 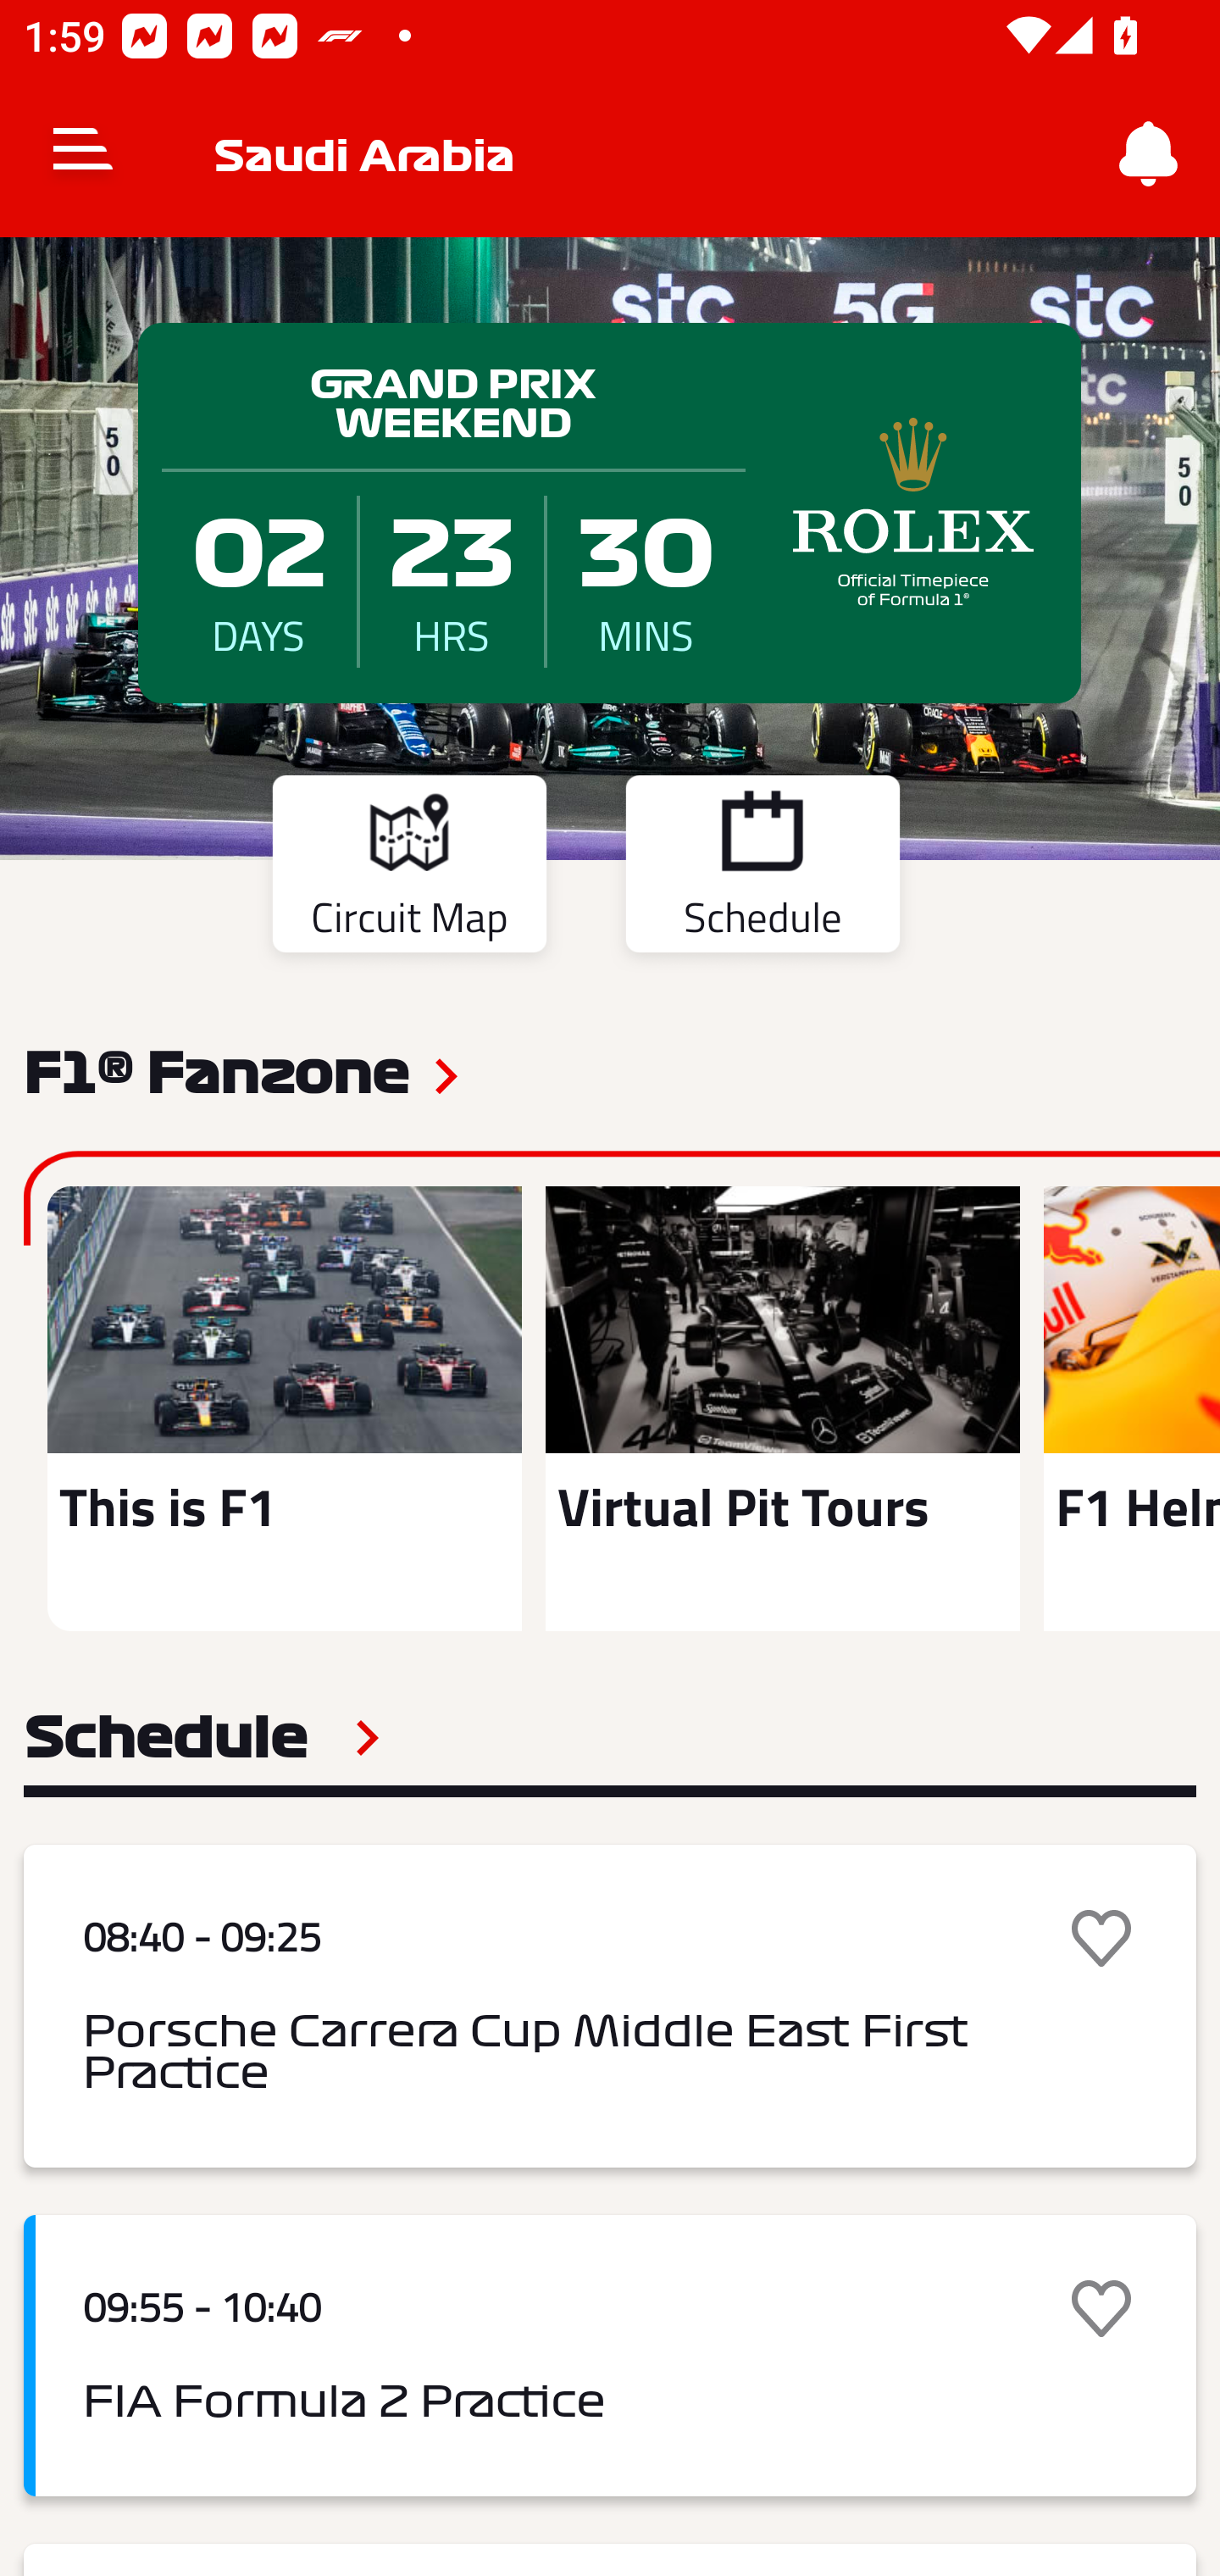 What do you see at coordinates (83, 154) in the screenshot?
I see `Navigate up` at bounding box center [83, 154].